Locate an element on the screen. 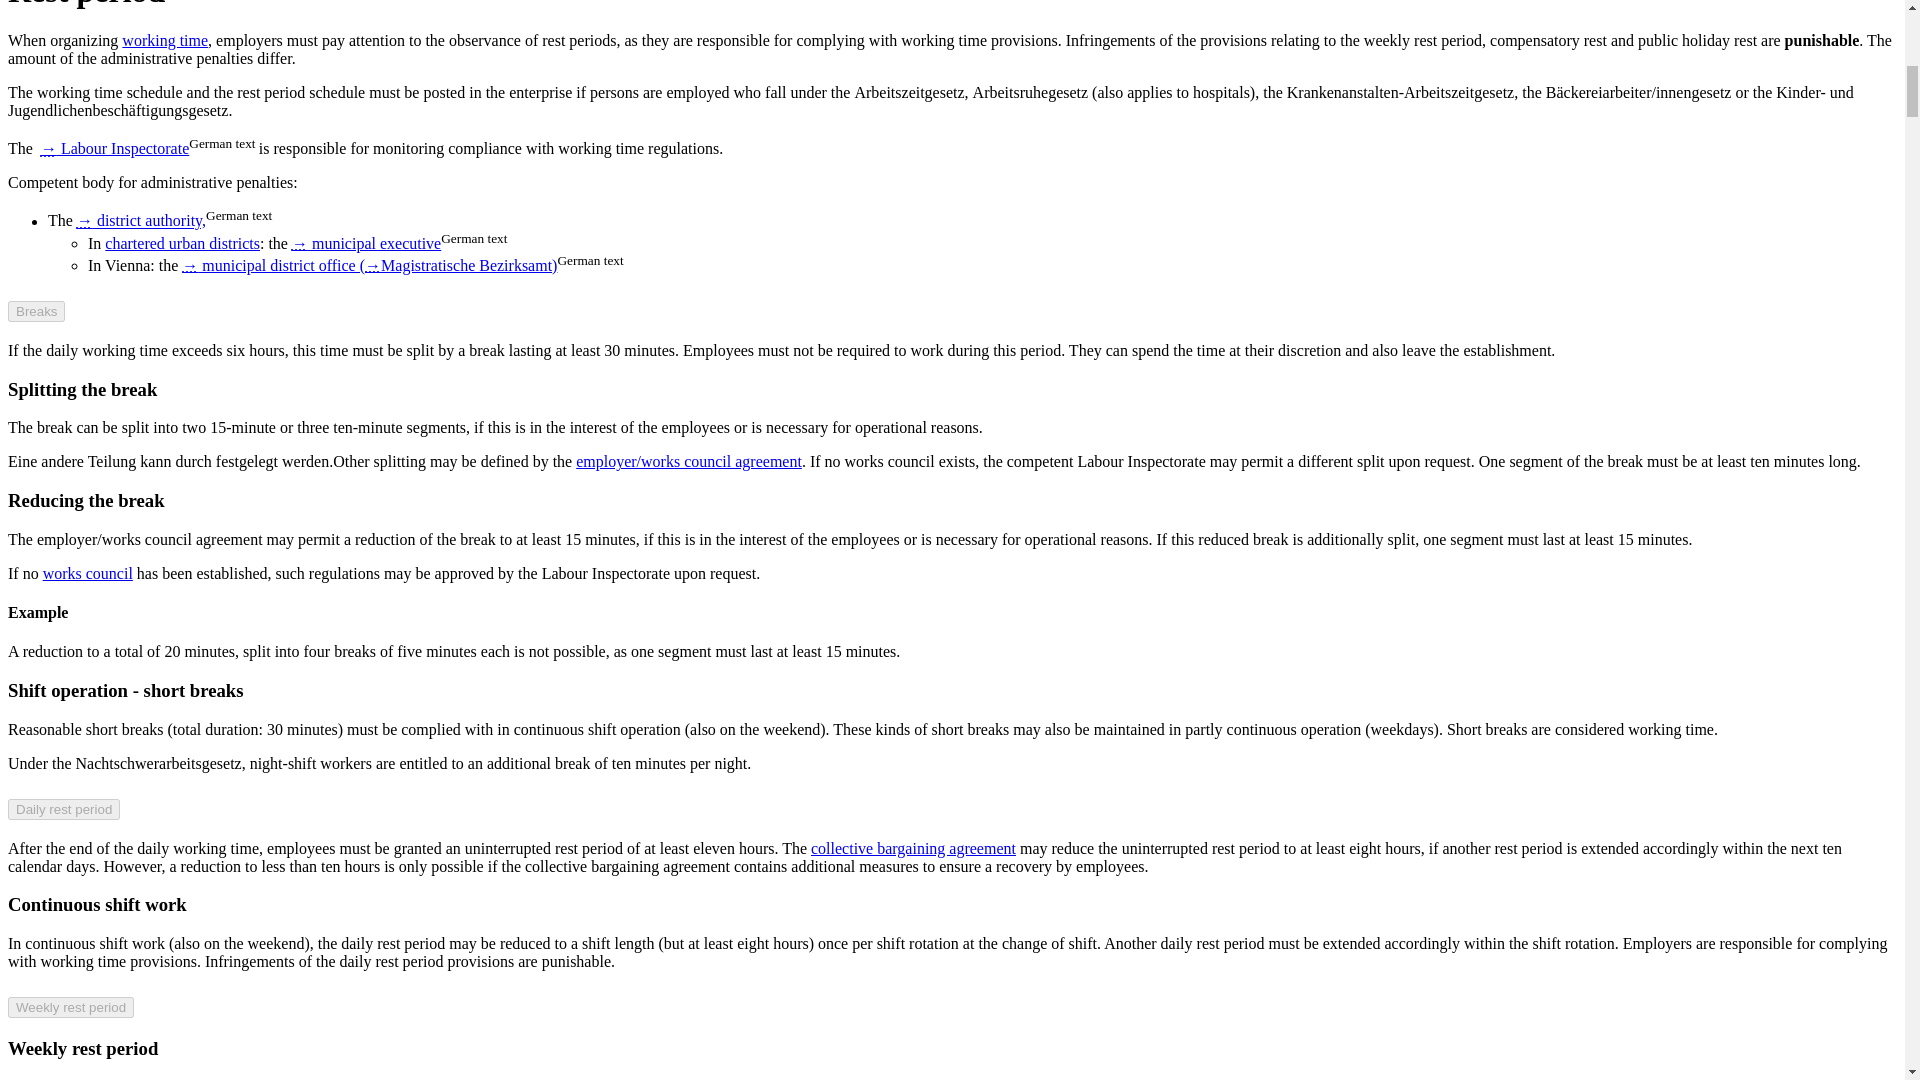 Image resolution: width=1920 pixels, height=1080 pixels. Go to is located at coordinates (48, 148).